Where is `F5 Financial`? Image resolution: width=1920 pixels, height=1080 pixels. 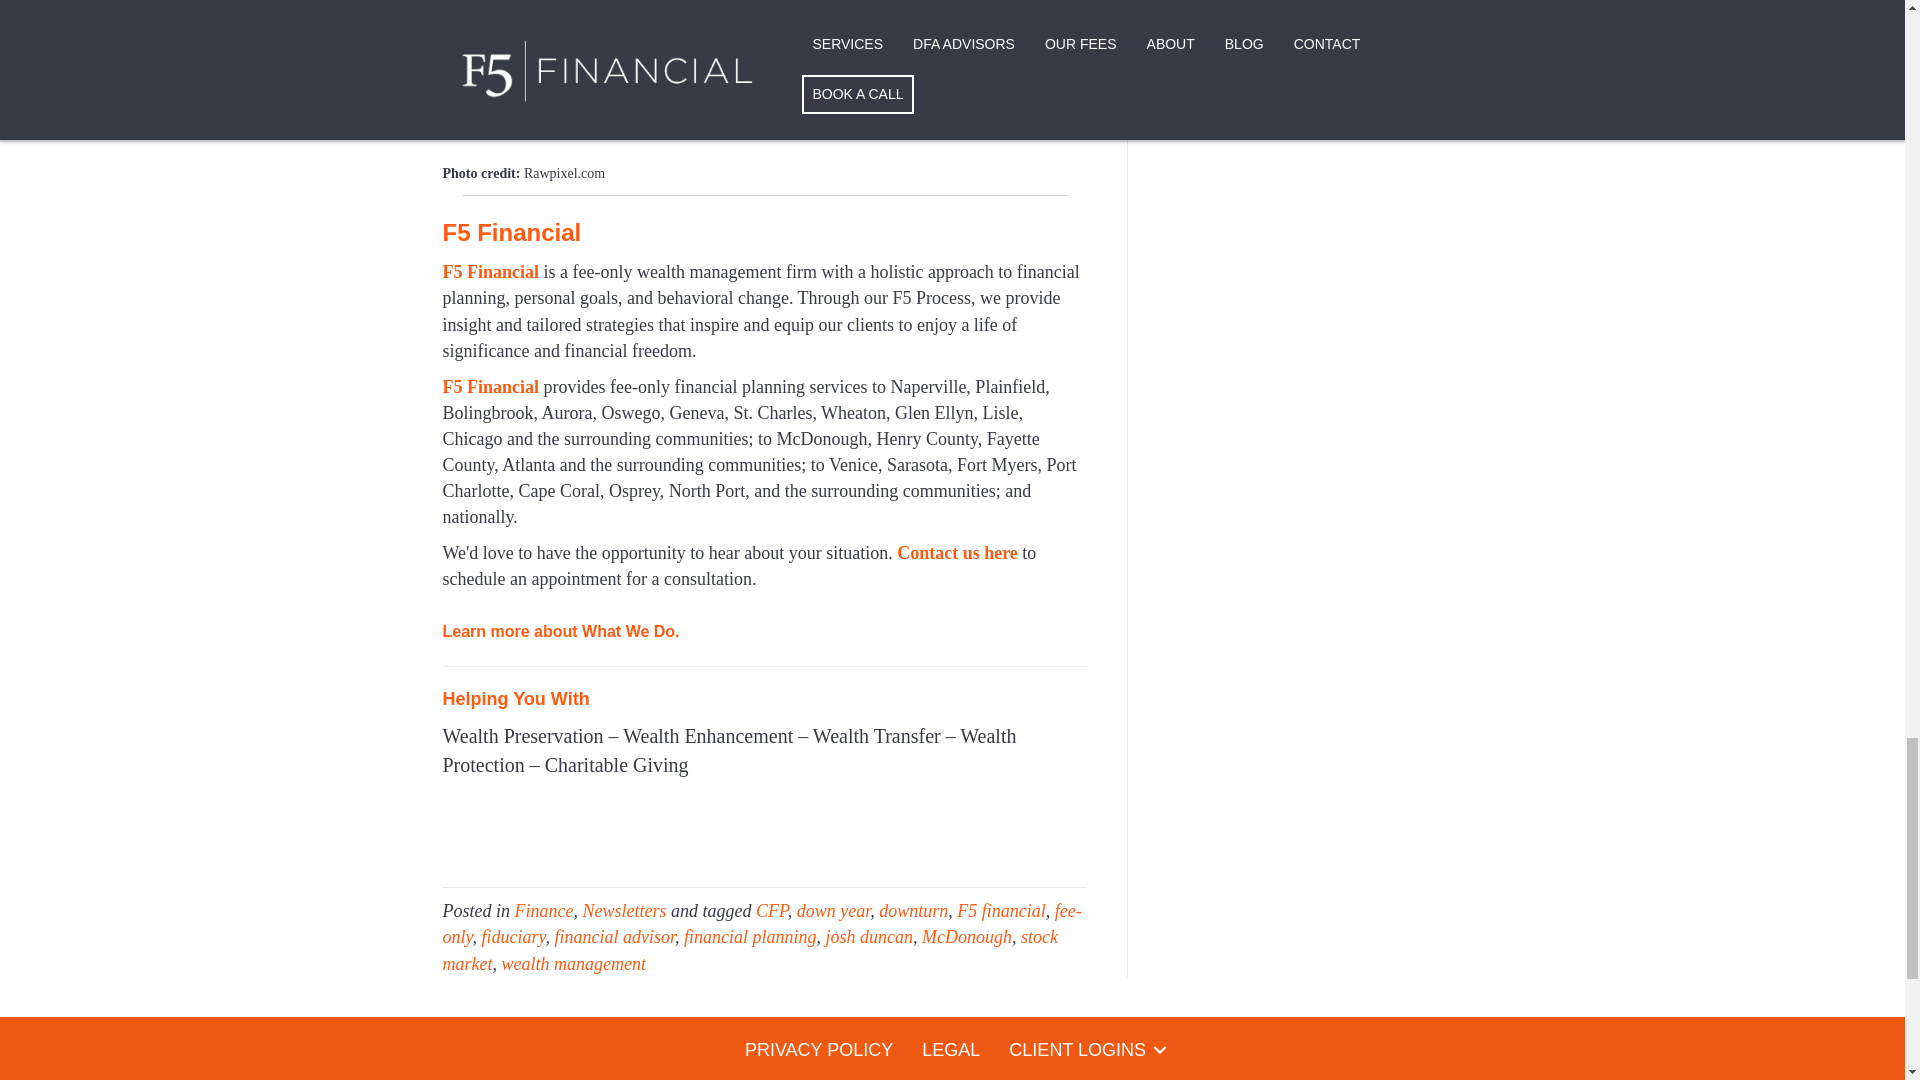 F5 Financial is located at coordinates (490, 386).